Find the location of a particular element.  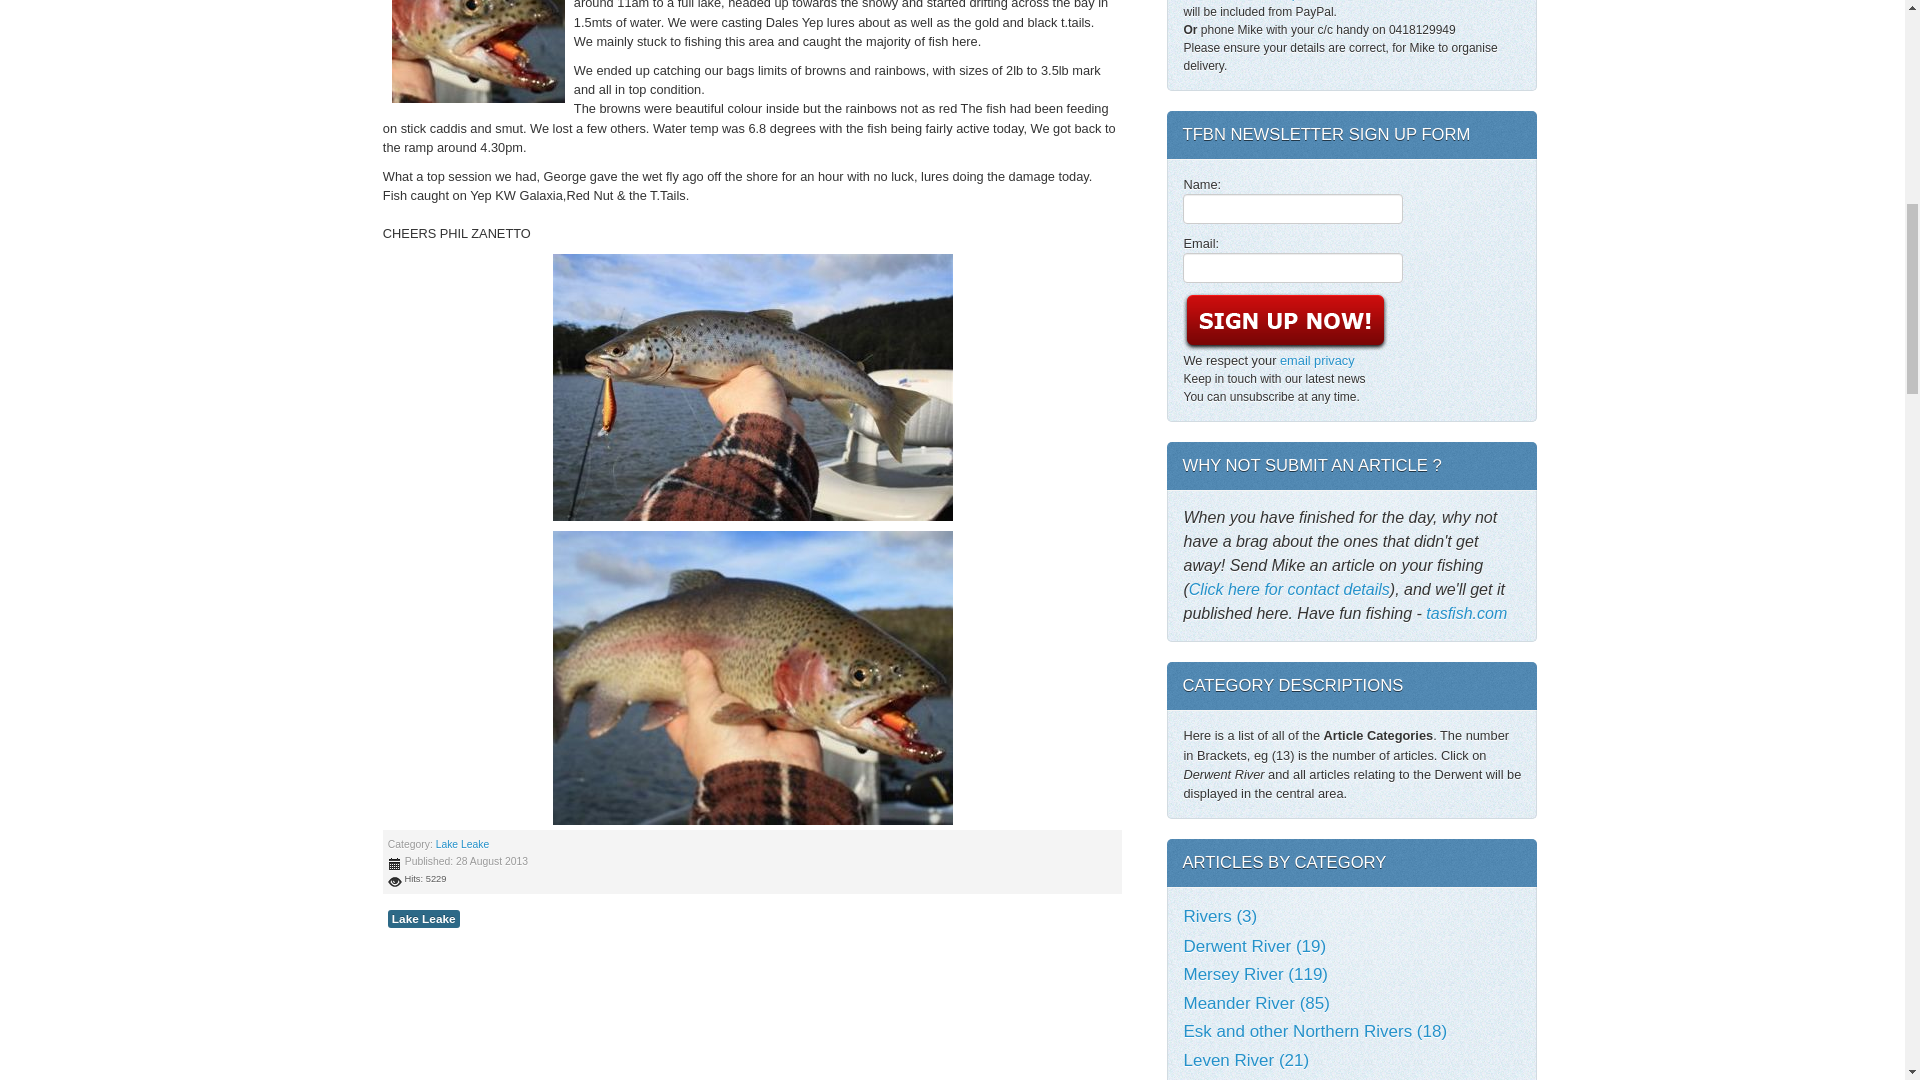

Lake Leake is located at coordinates (424, 918).